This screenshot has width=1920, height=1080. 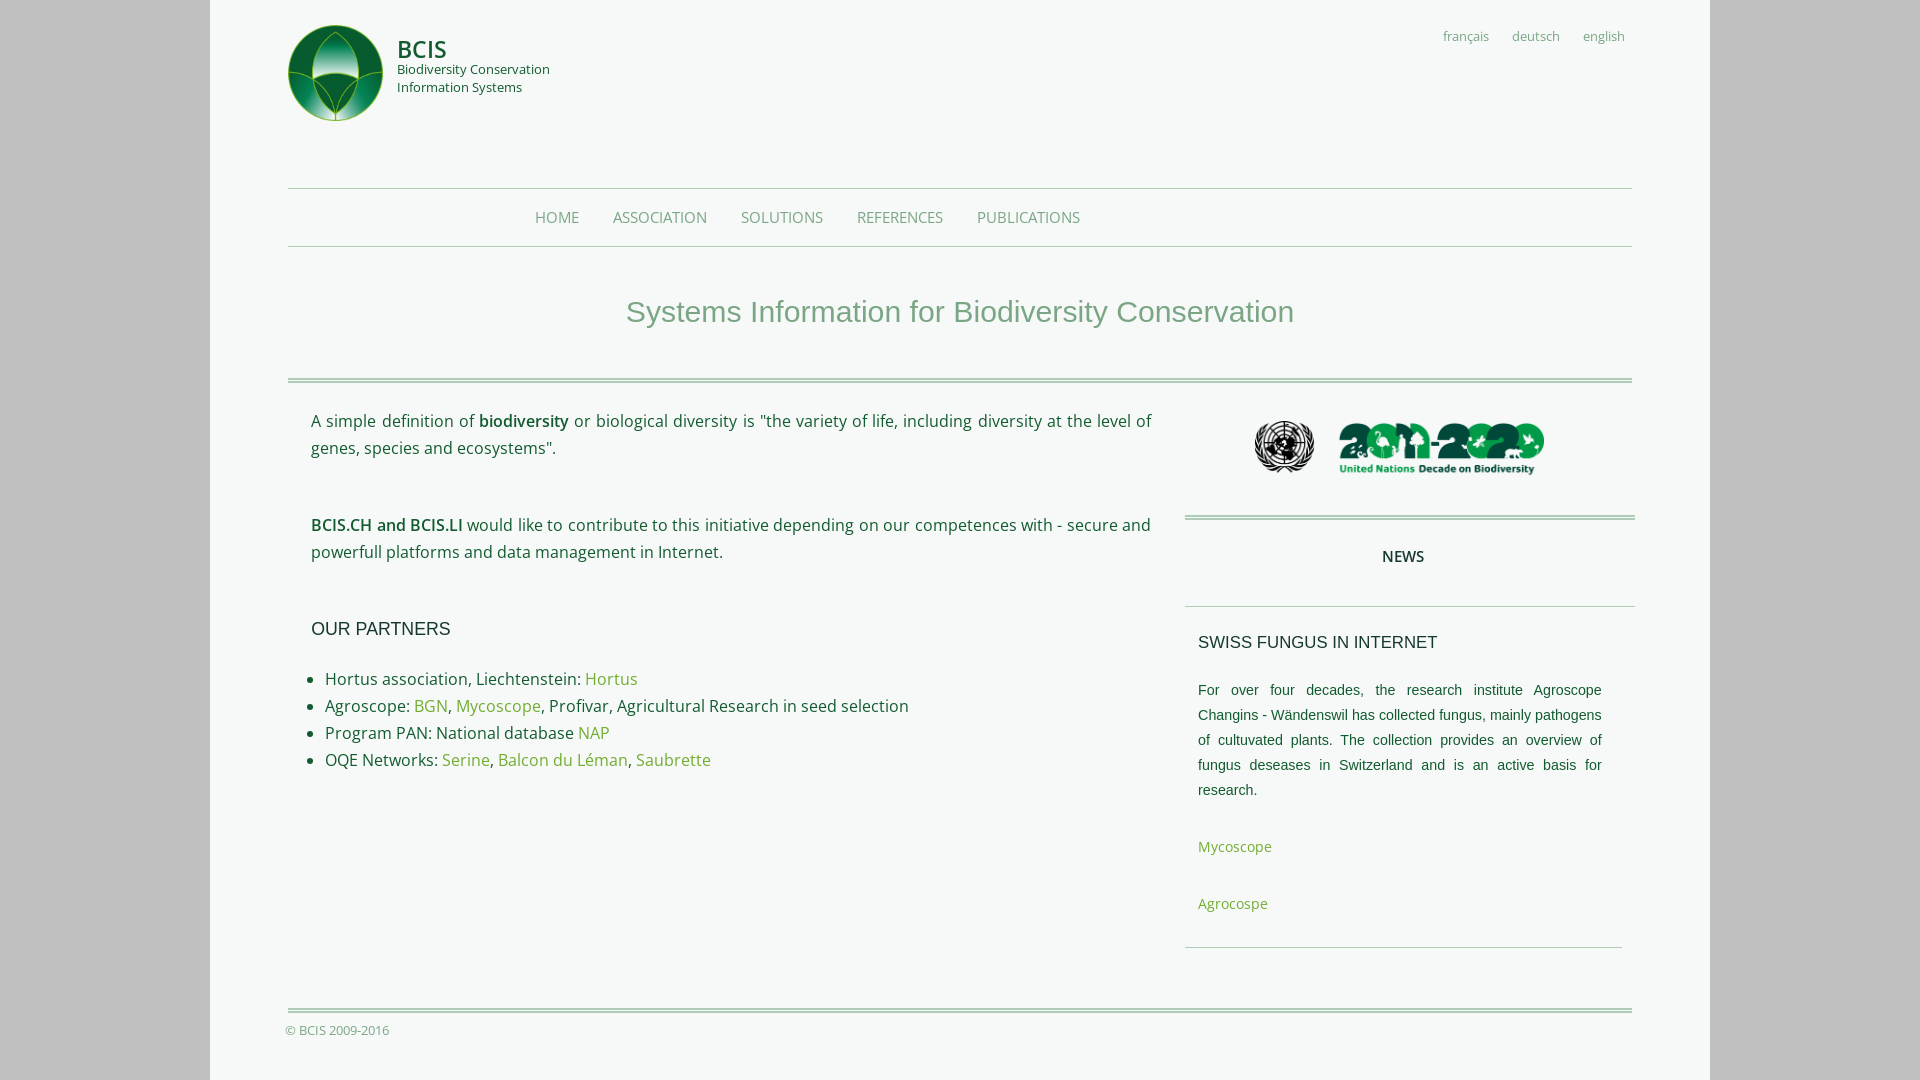 What do you see at coordinates (612, 679) in the screenshot?
I see `Hortus` at bounding box center [612, 679].